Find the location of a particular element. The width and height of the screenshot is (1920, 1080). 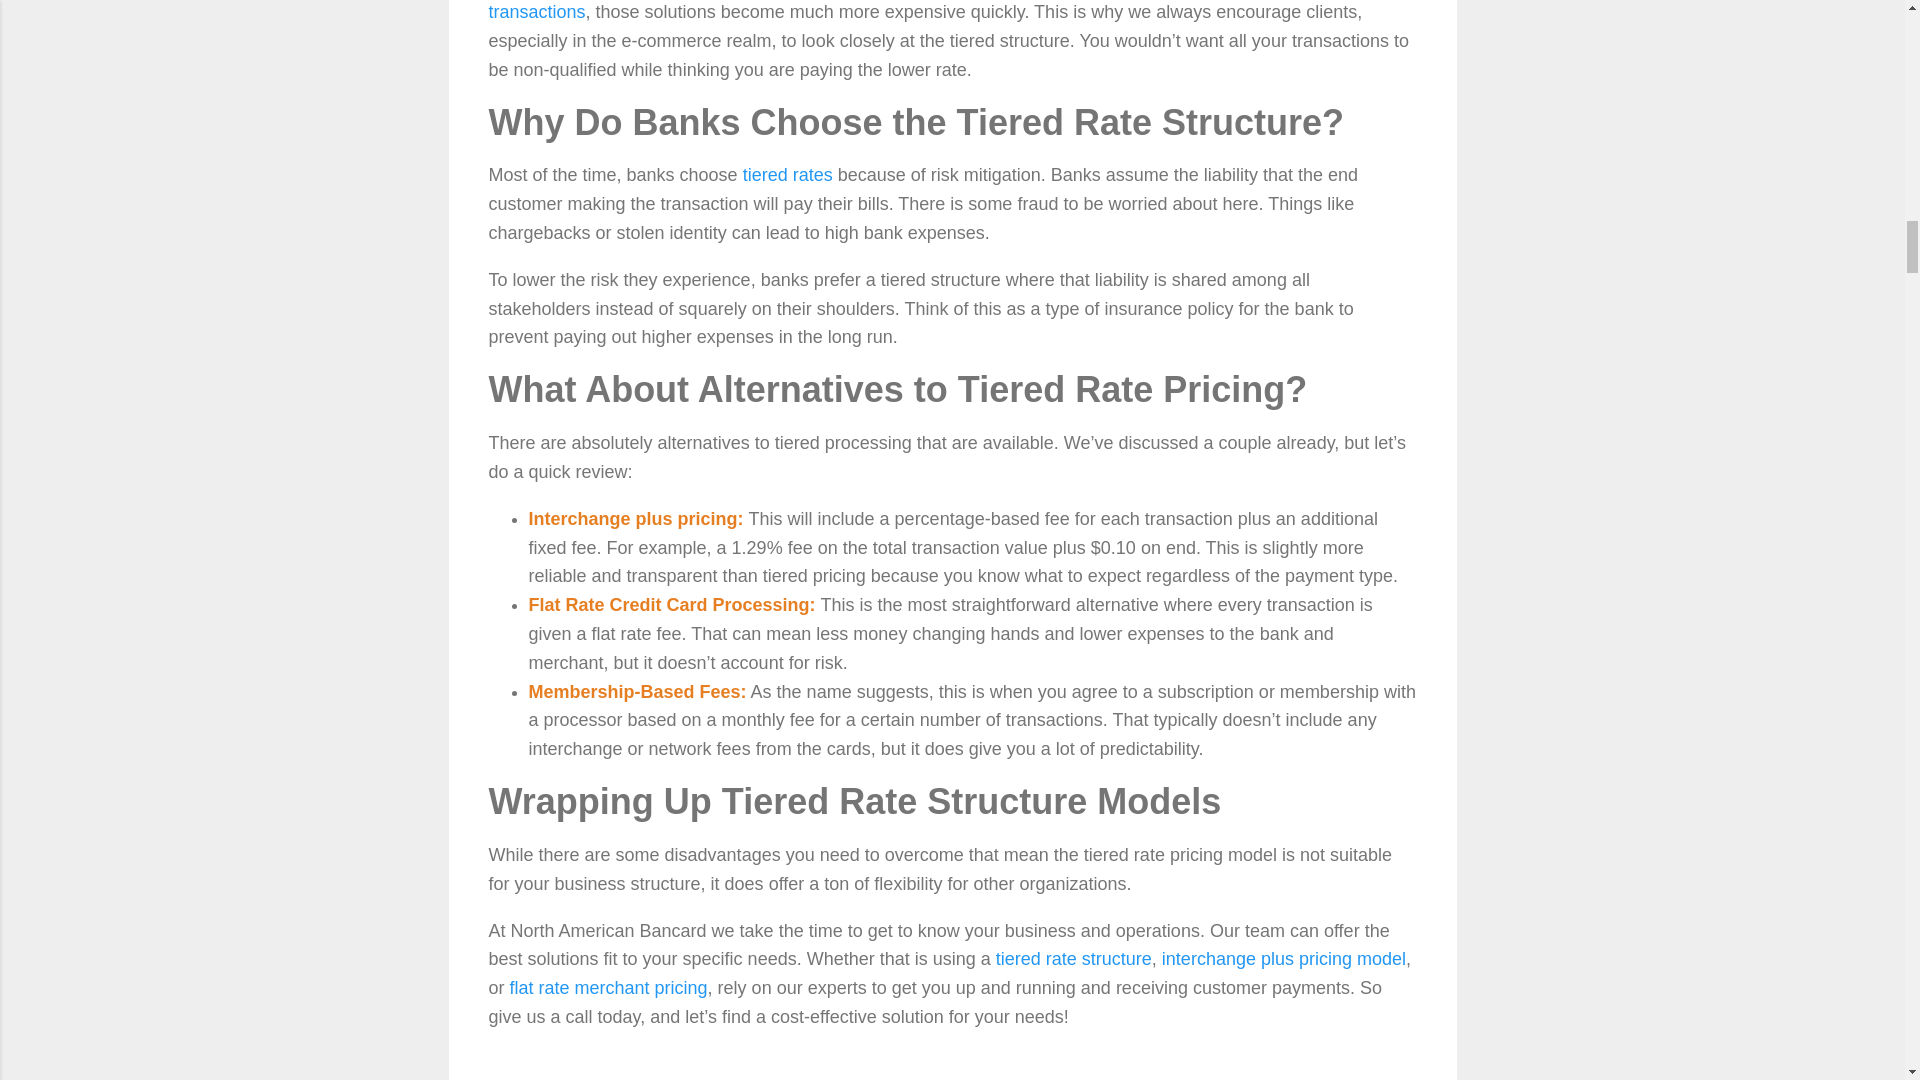

Flat Rate Credit Card Processing is located at coordinates (668, 604).